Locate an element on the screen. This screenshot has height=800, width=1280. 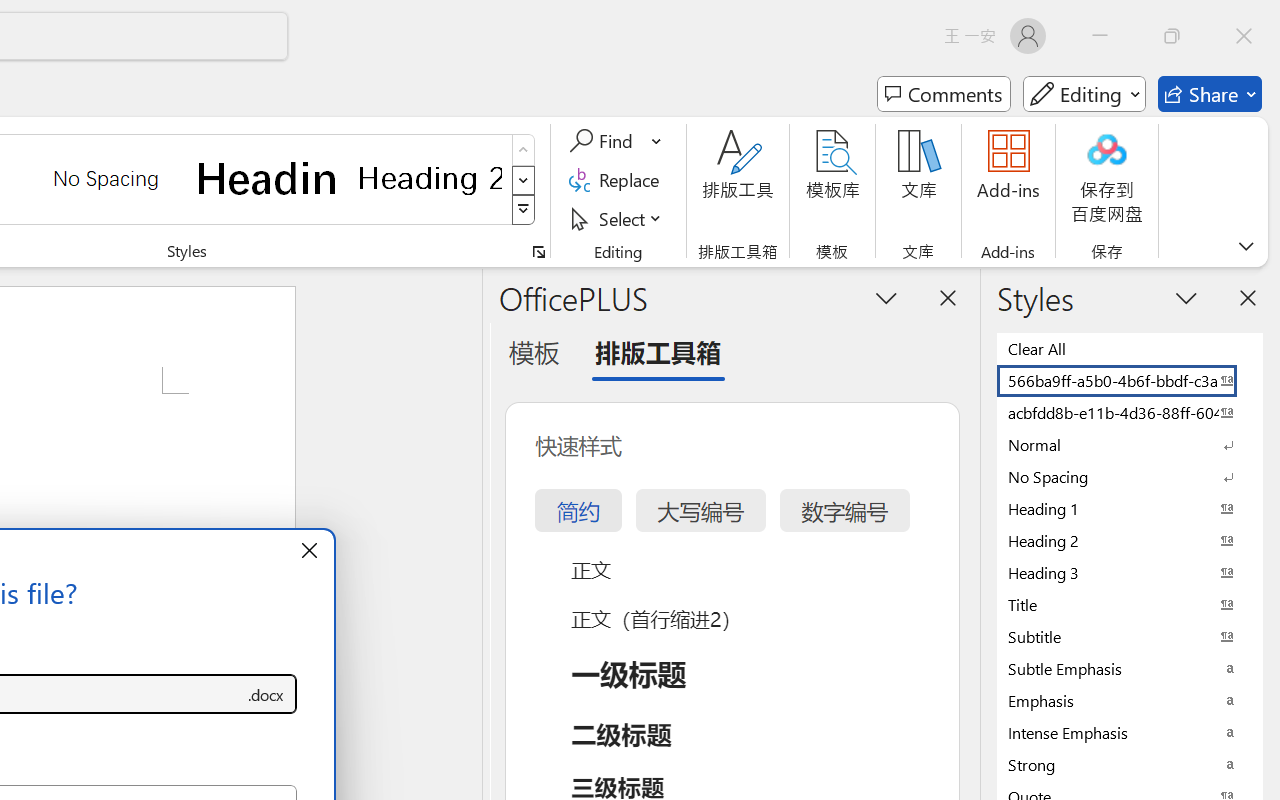
Emphasis is located at coordinates (1130, 700).